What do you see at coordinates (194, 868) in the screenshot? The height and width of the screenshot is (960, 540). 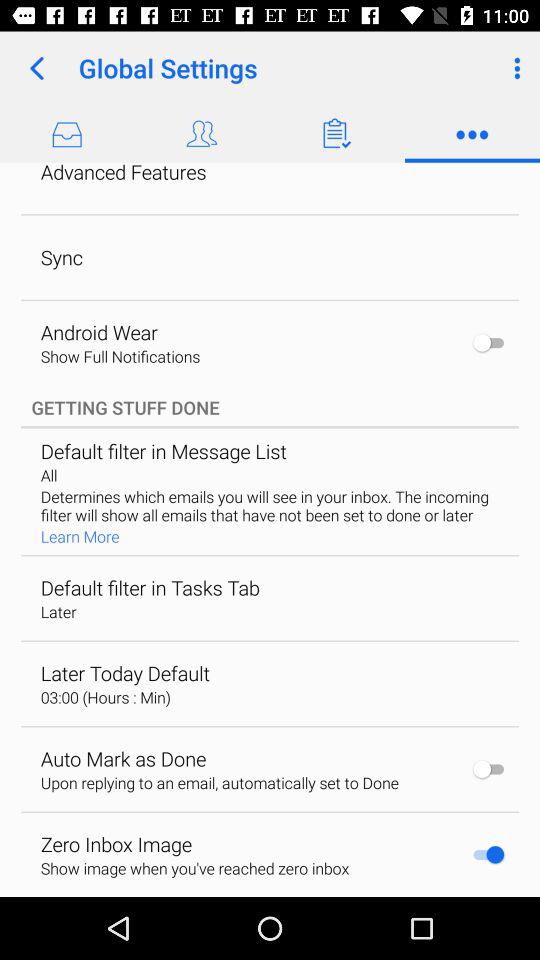 I see `press item below the zero inbox image` at bounding box center [194, 868].